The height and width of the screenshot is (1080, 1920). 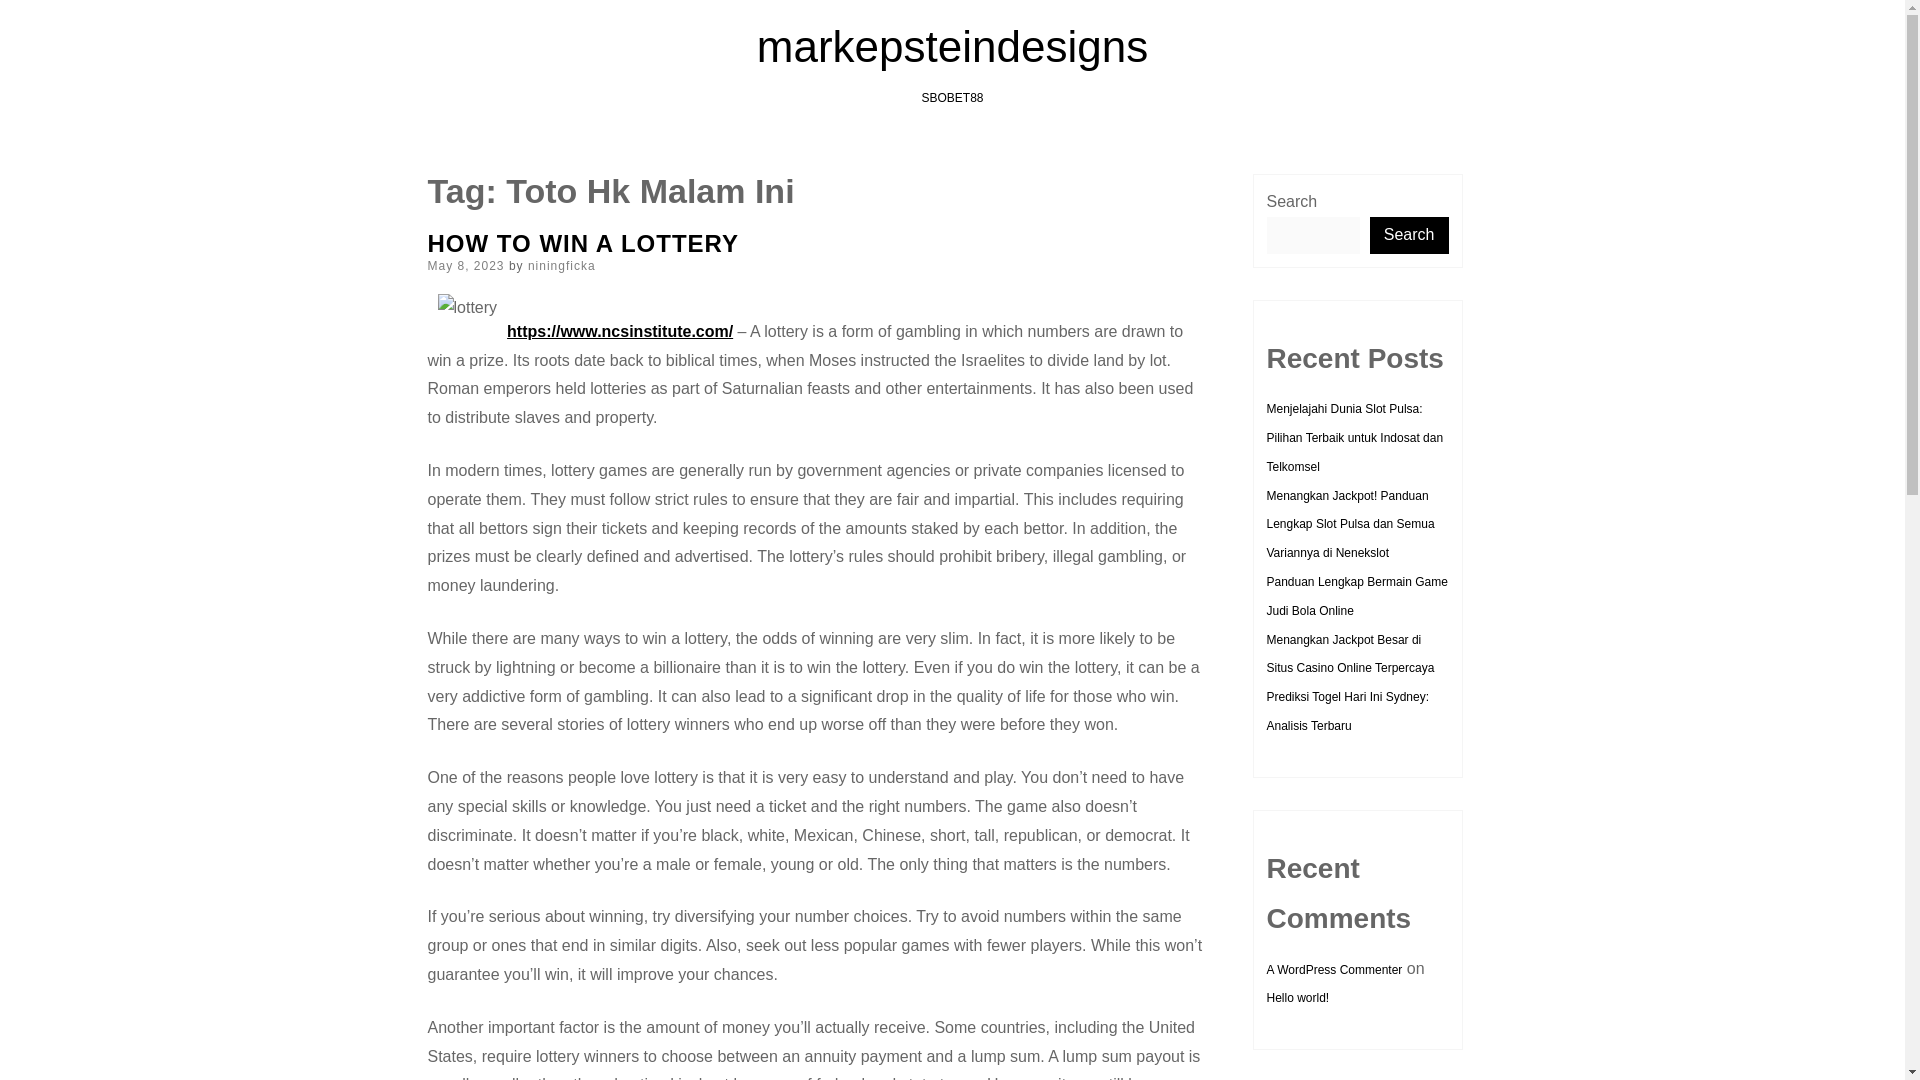 I want to click on A WordPress Commenter, so click(x=1333, y=970).